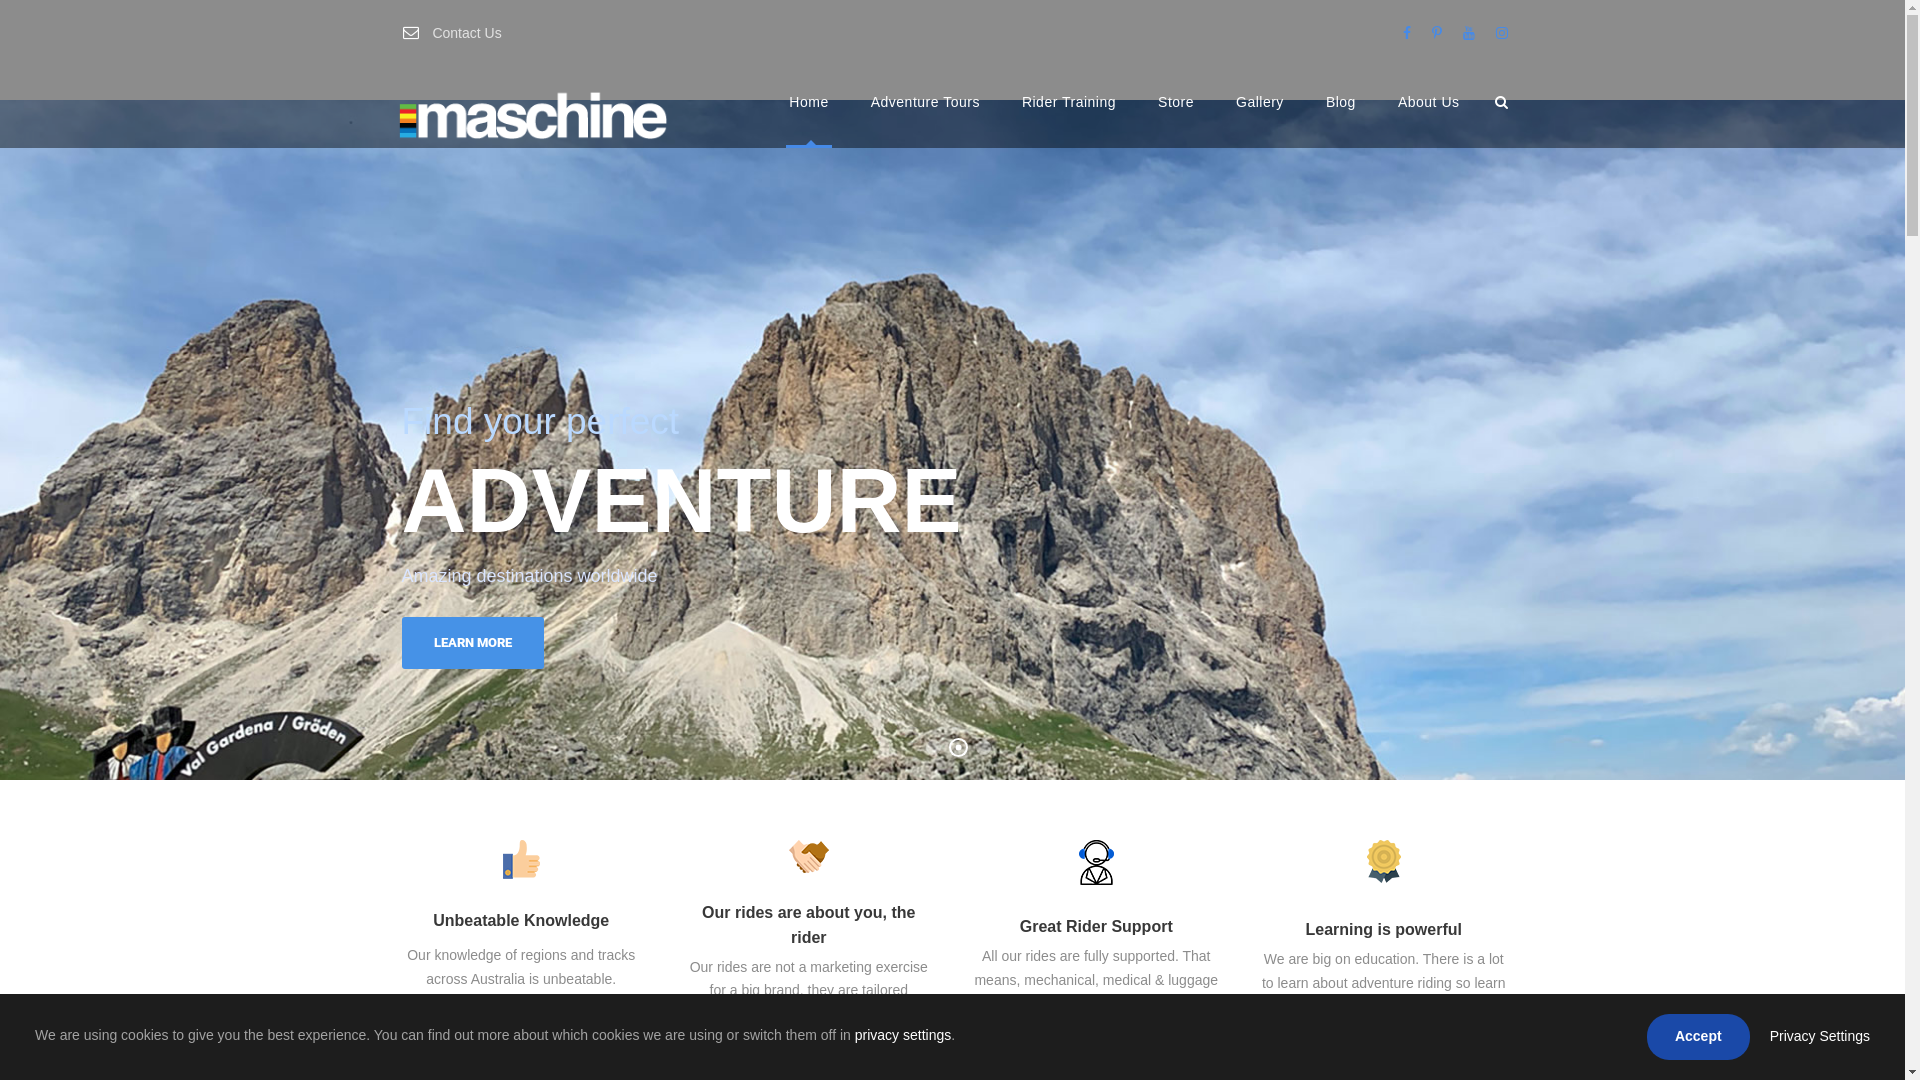 Image resolution: width=1920 pixels, height=1080 pixels. I want to click on About Us, so click(1429, 120).